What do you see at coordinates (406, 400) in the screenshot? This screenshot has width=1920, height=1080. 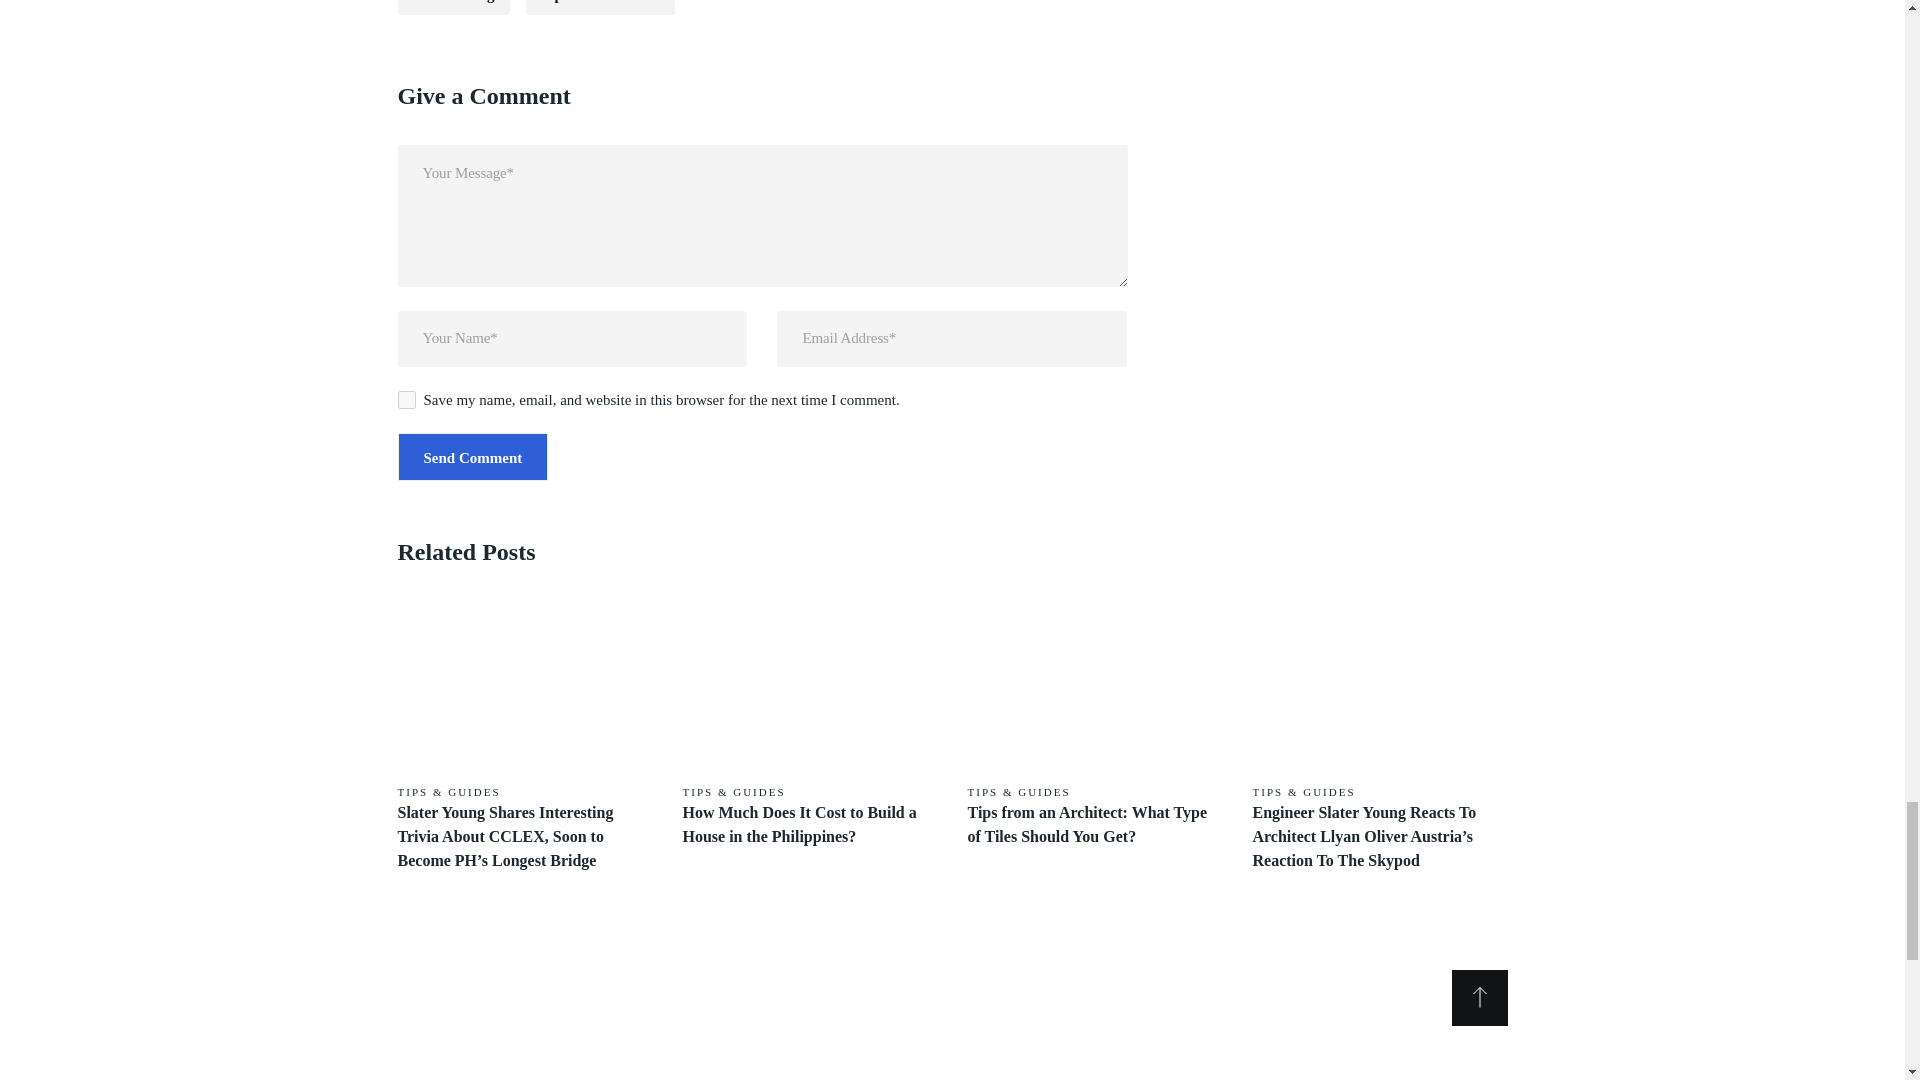 I see `yes` at bounding box center [406, 400].